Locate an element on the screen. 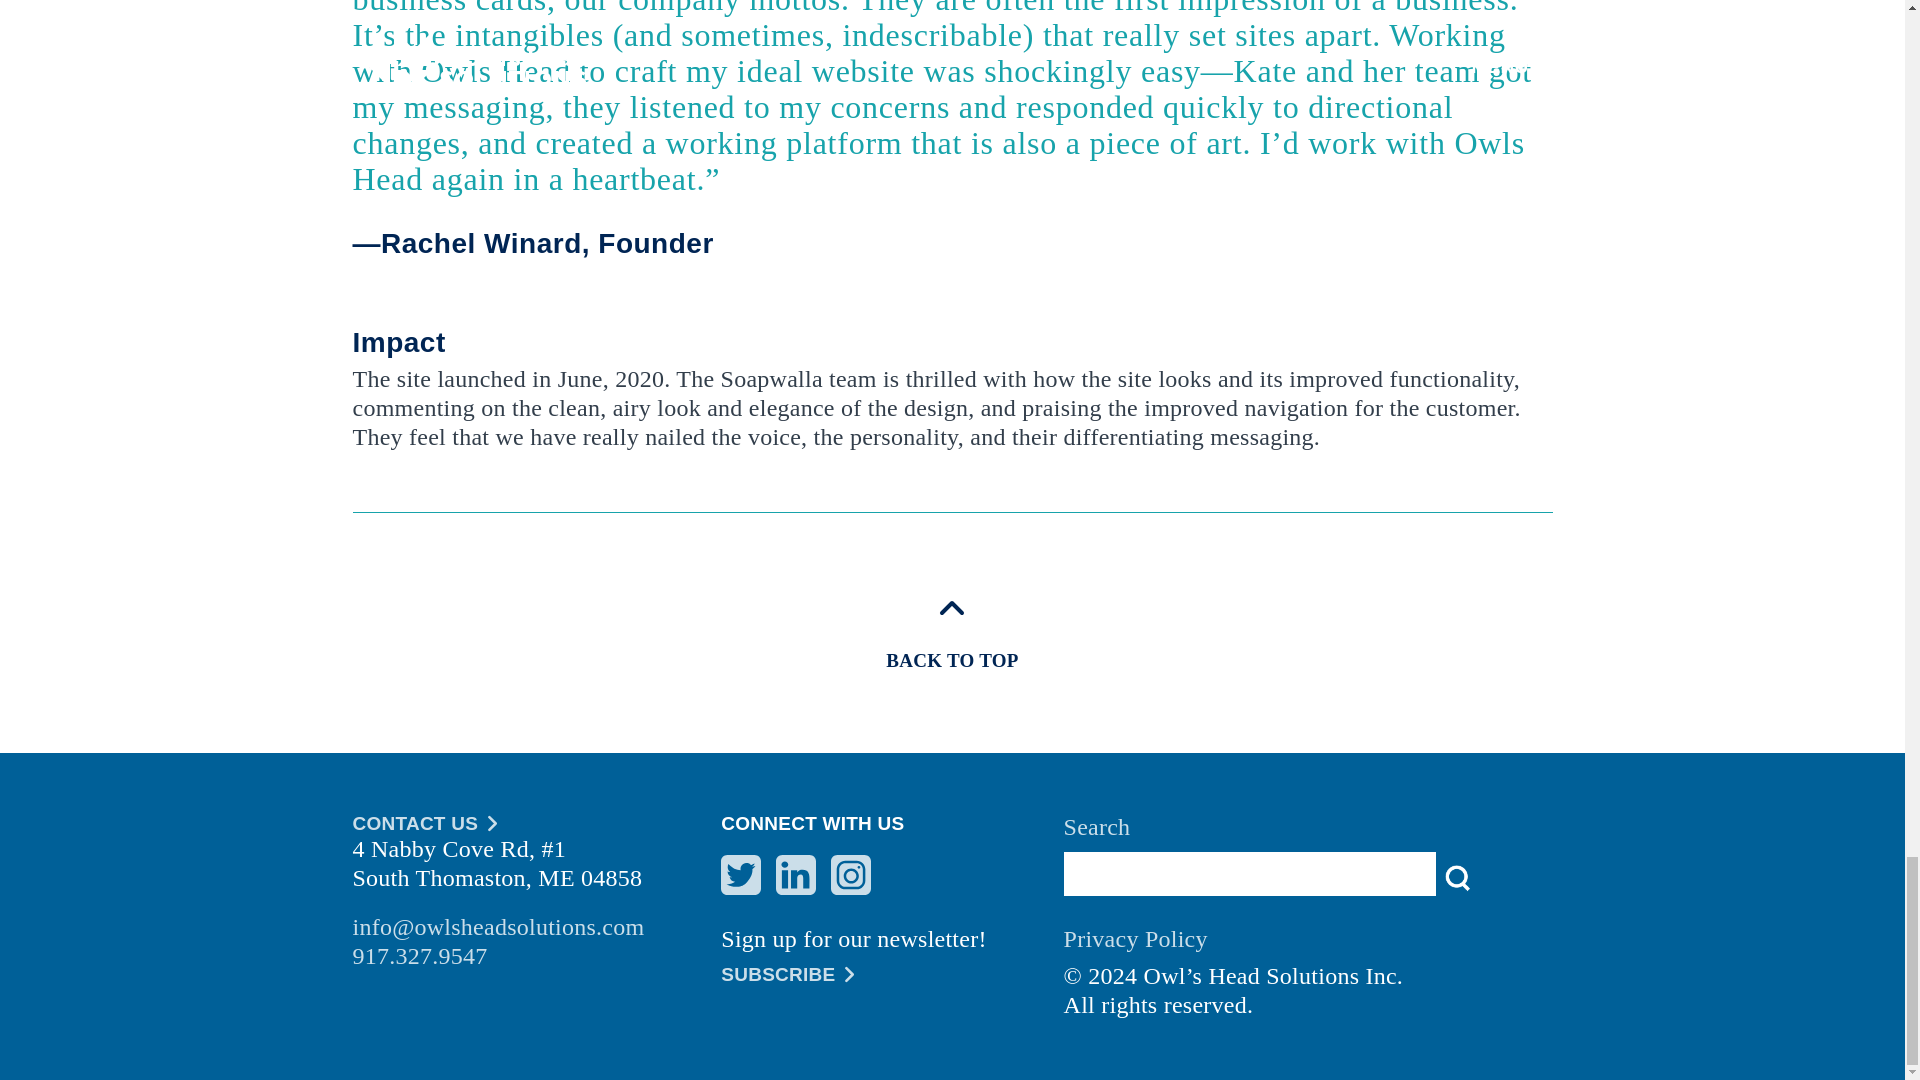  linked in is located at coordinates (796, 875).